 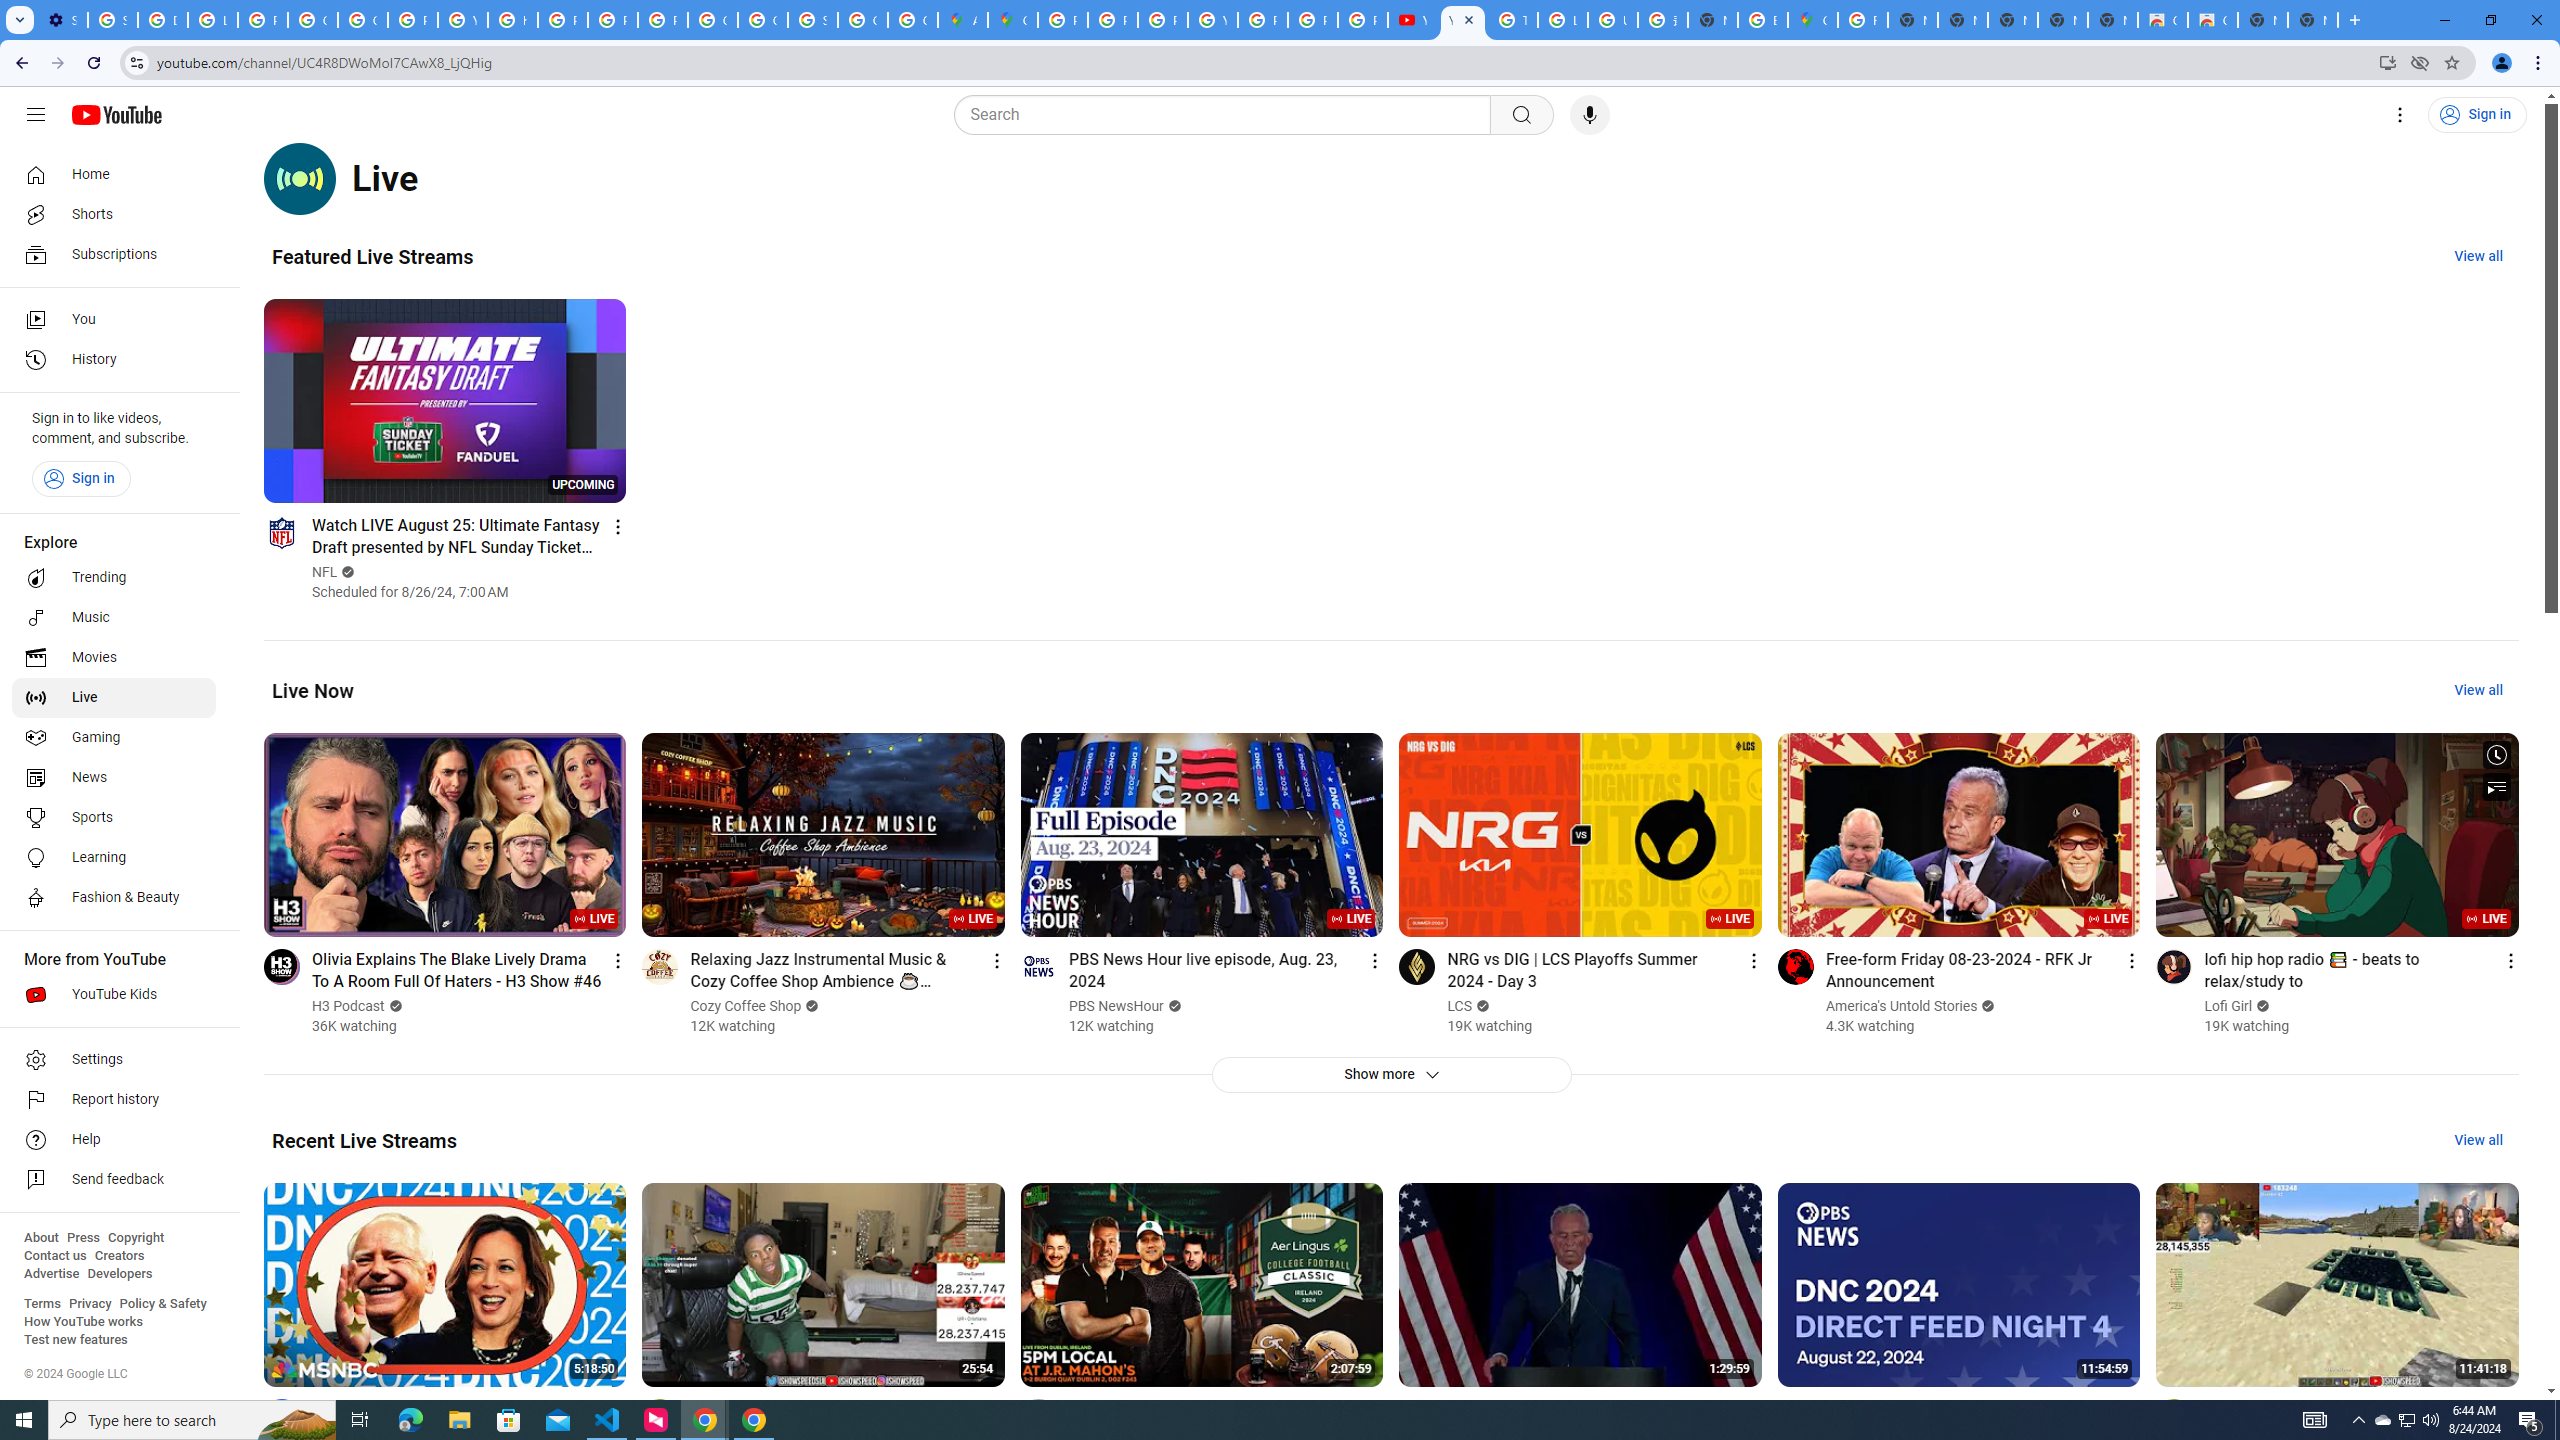 What do you see at coordinates (114, 738) in the screenshot?
I see `Gaming` at bounding box center [114, 738].